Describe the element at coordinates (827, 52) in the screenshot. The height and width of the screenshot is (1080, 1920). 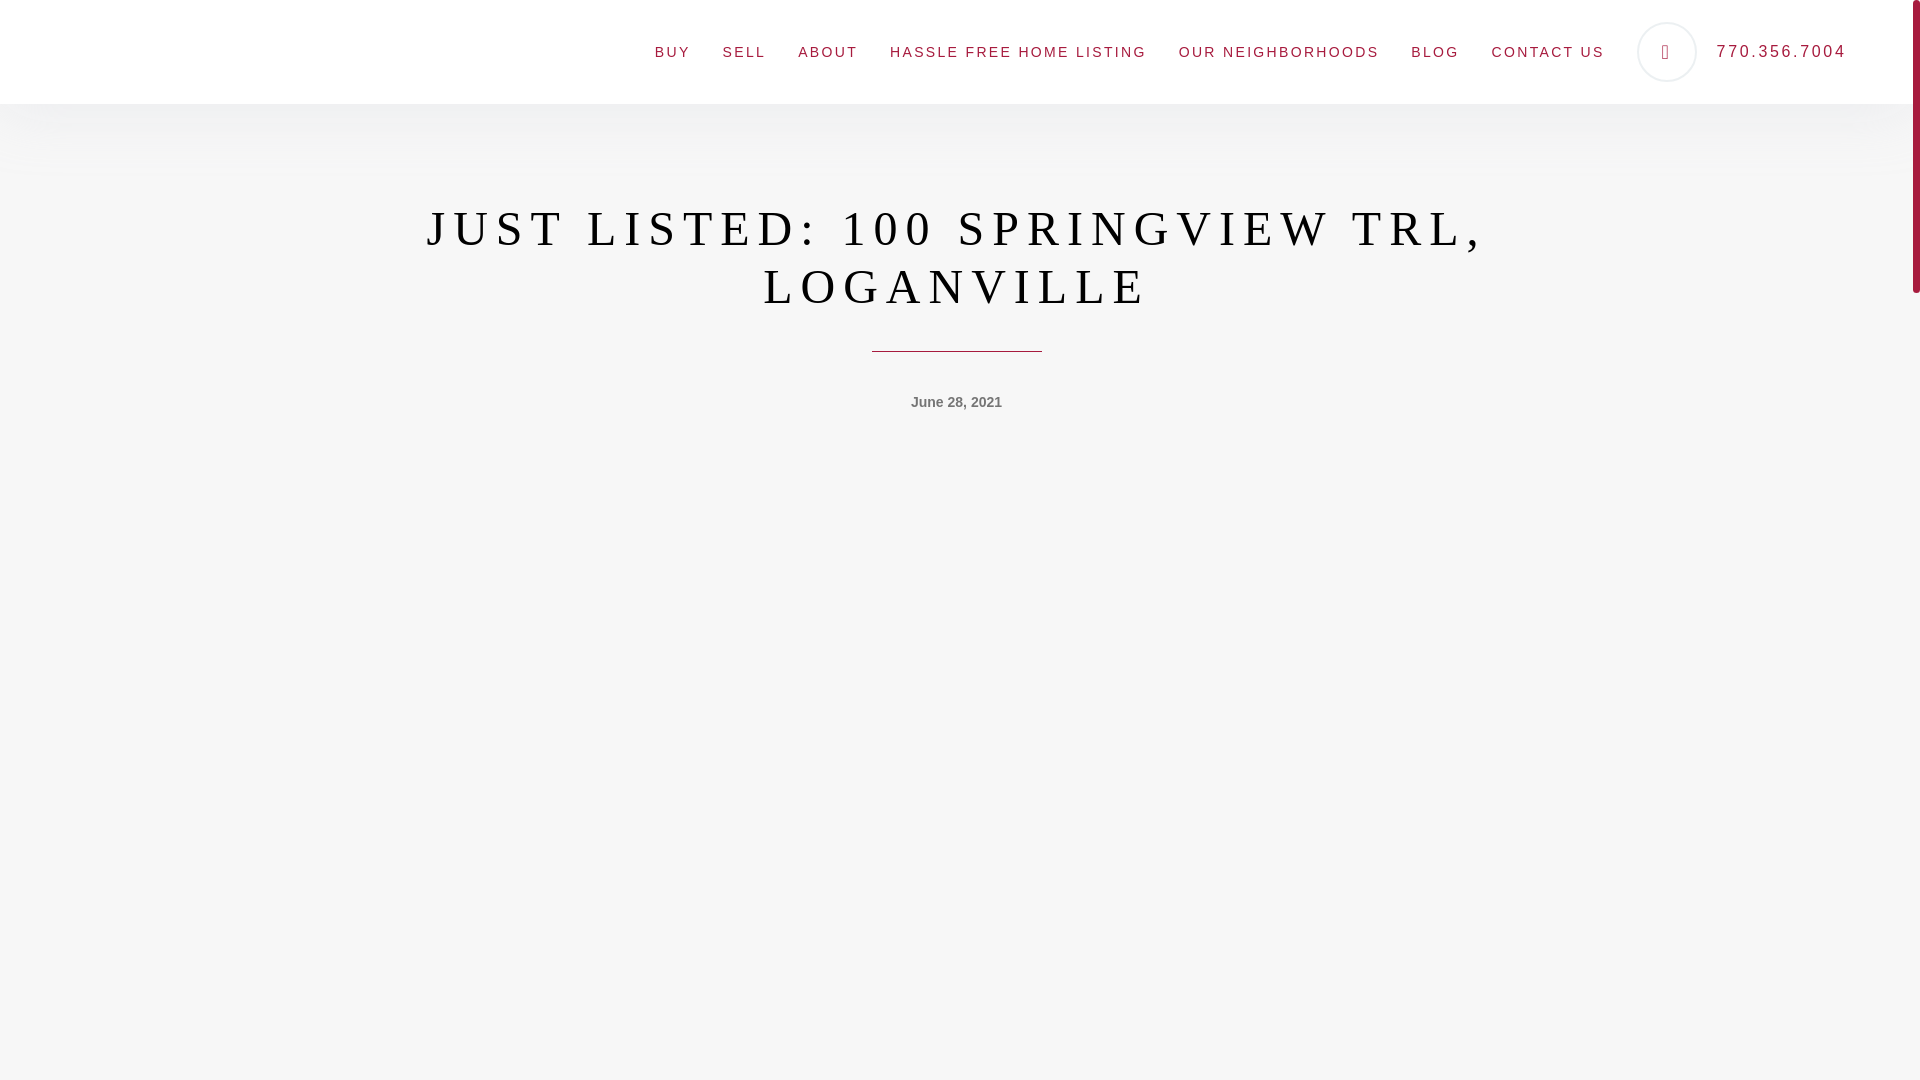
I see `ABOUT` at that location.